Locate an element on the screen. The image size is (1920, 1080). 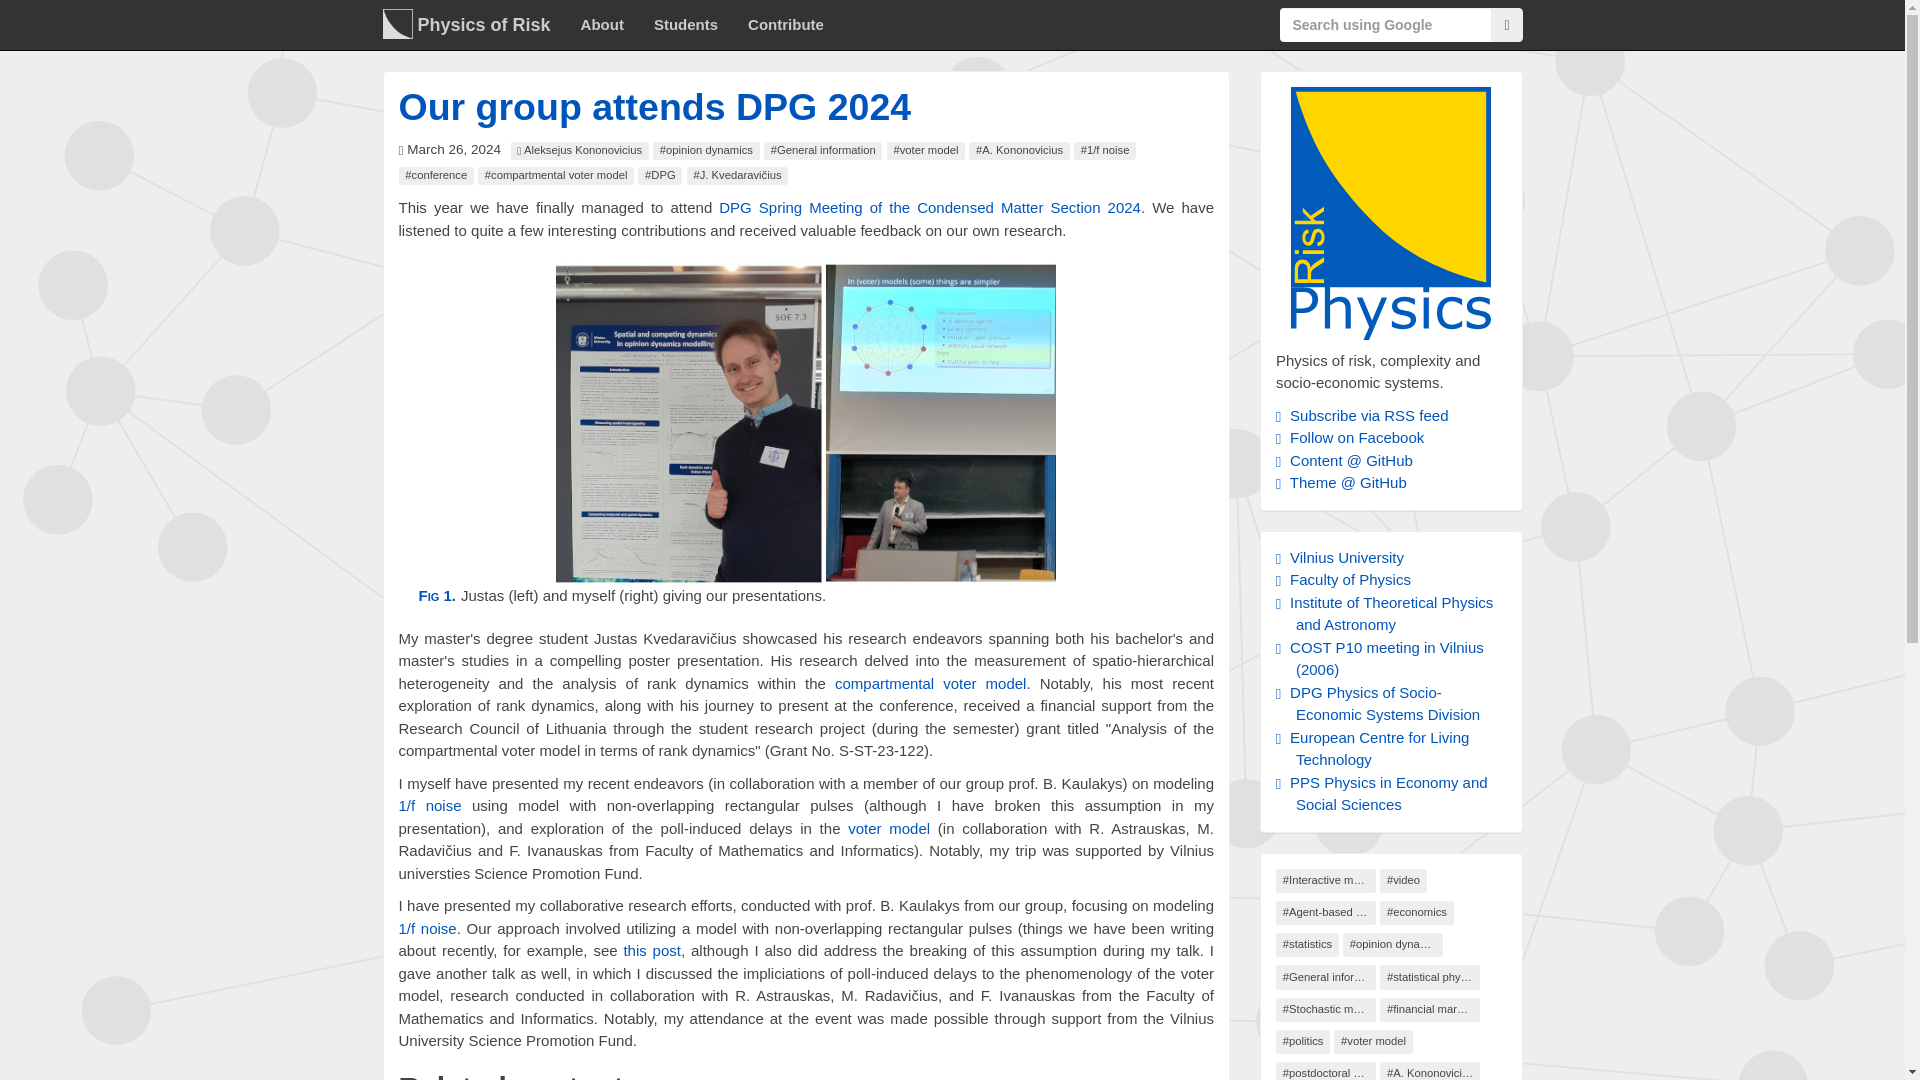
DPG Physics of Socio-Economic Systems Division is located at coordinates (1383, 703).